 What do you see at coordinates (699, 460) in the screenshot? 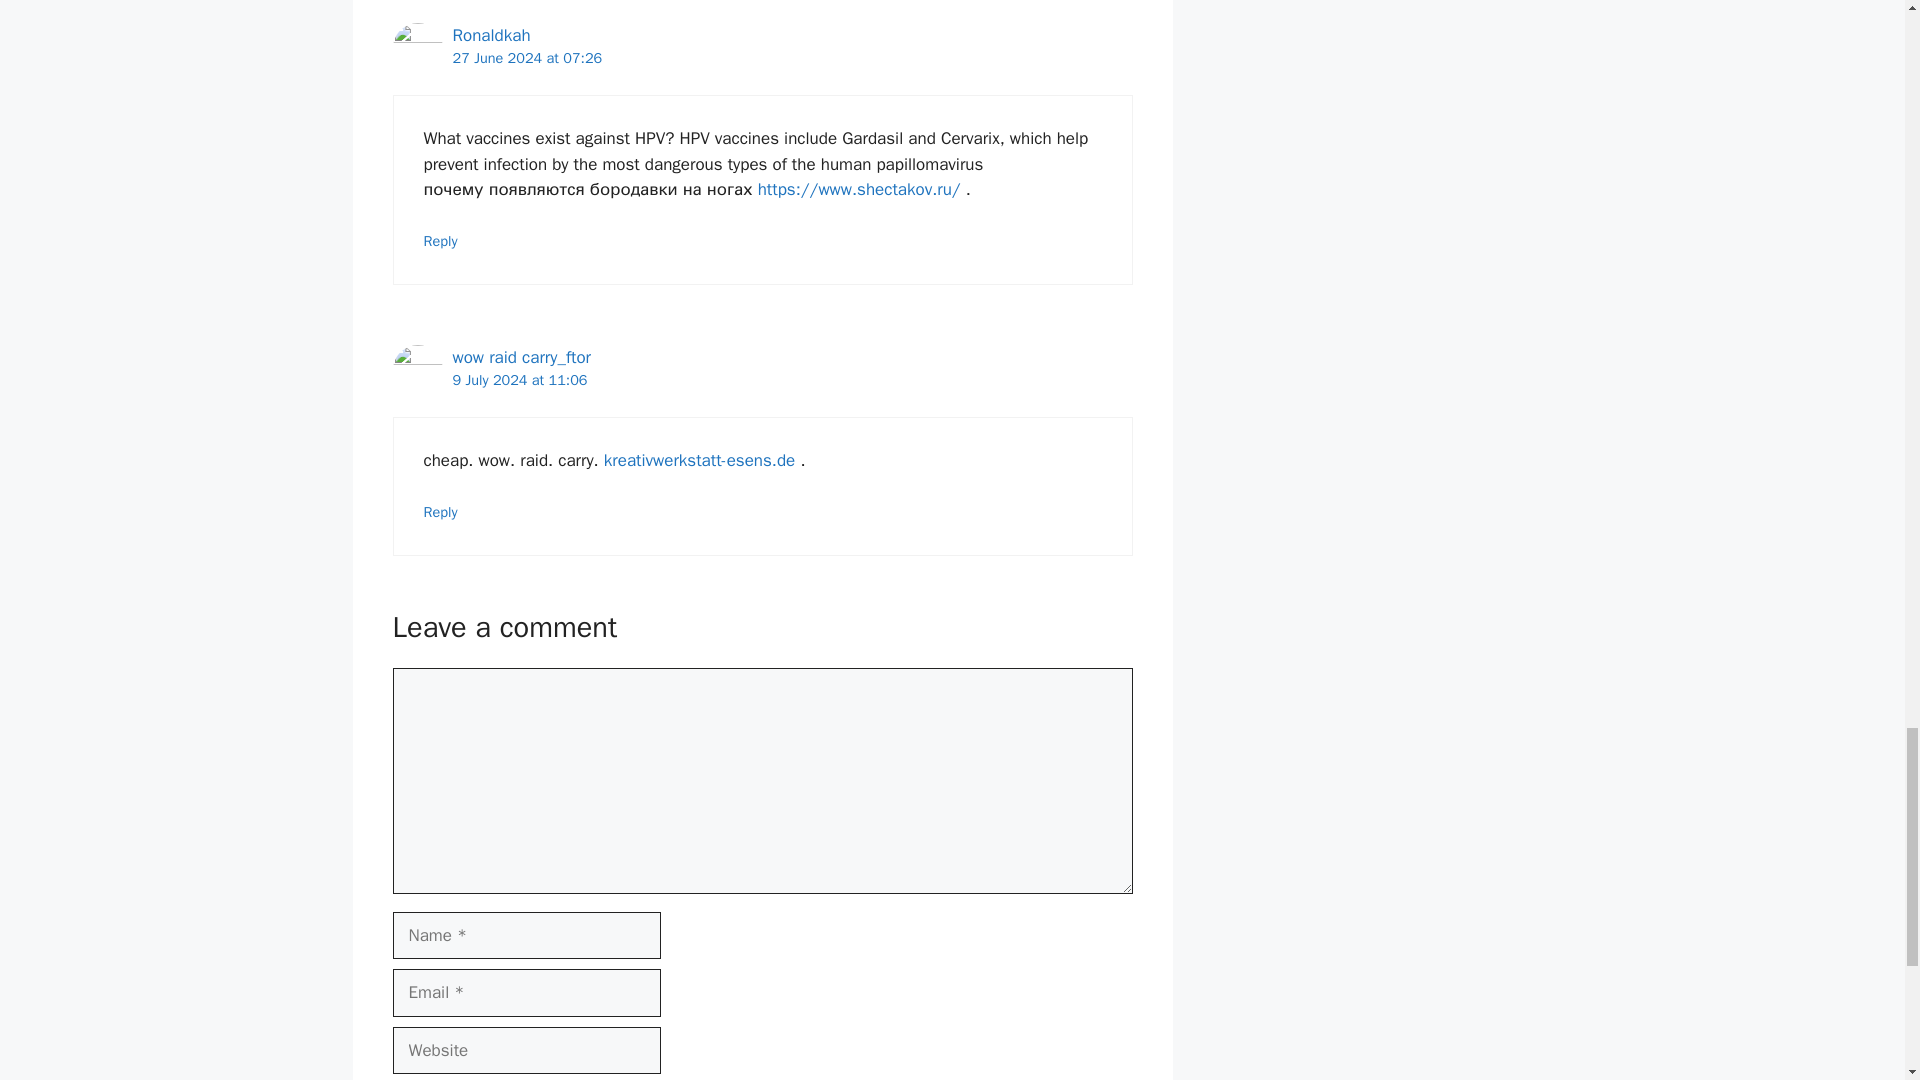
I see `kreativwerkstatt-esens.de` at bounding box center [699, 460].